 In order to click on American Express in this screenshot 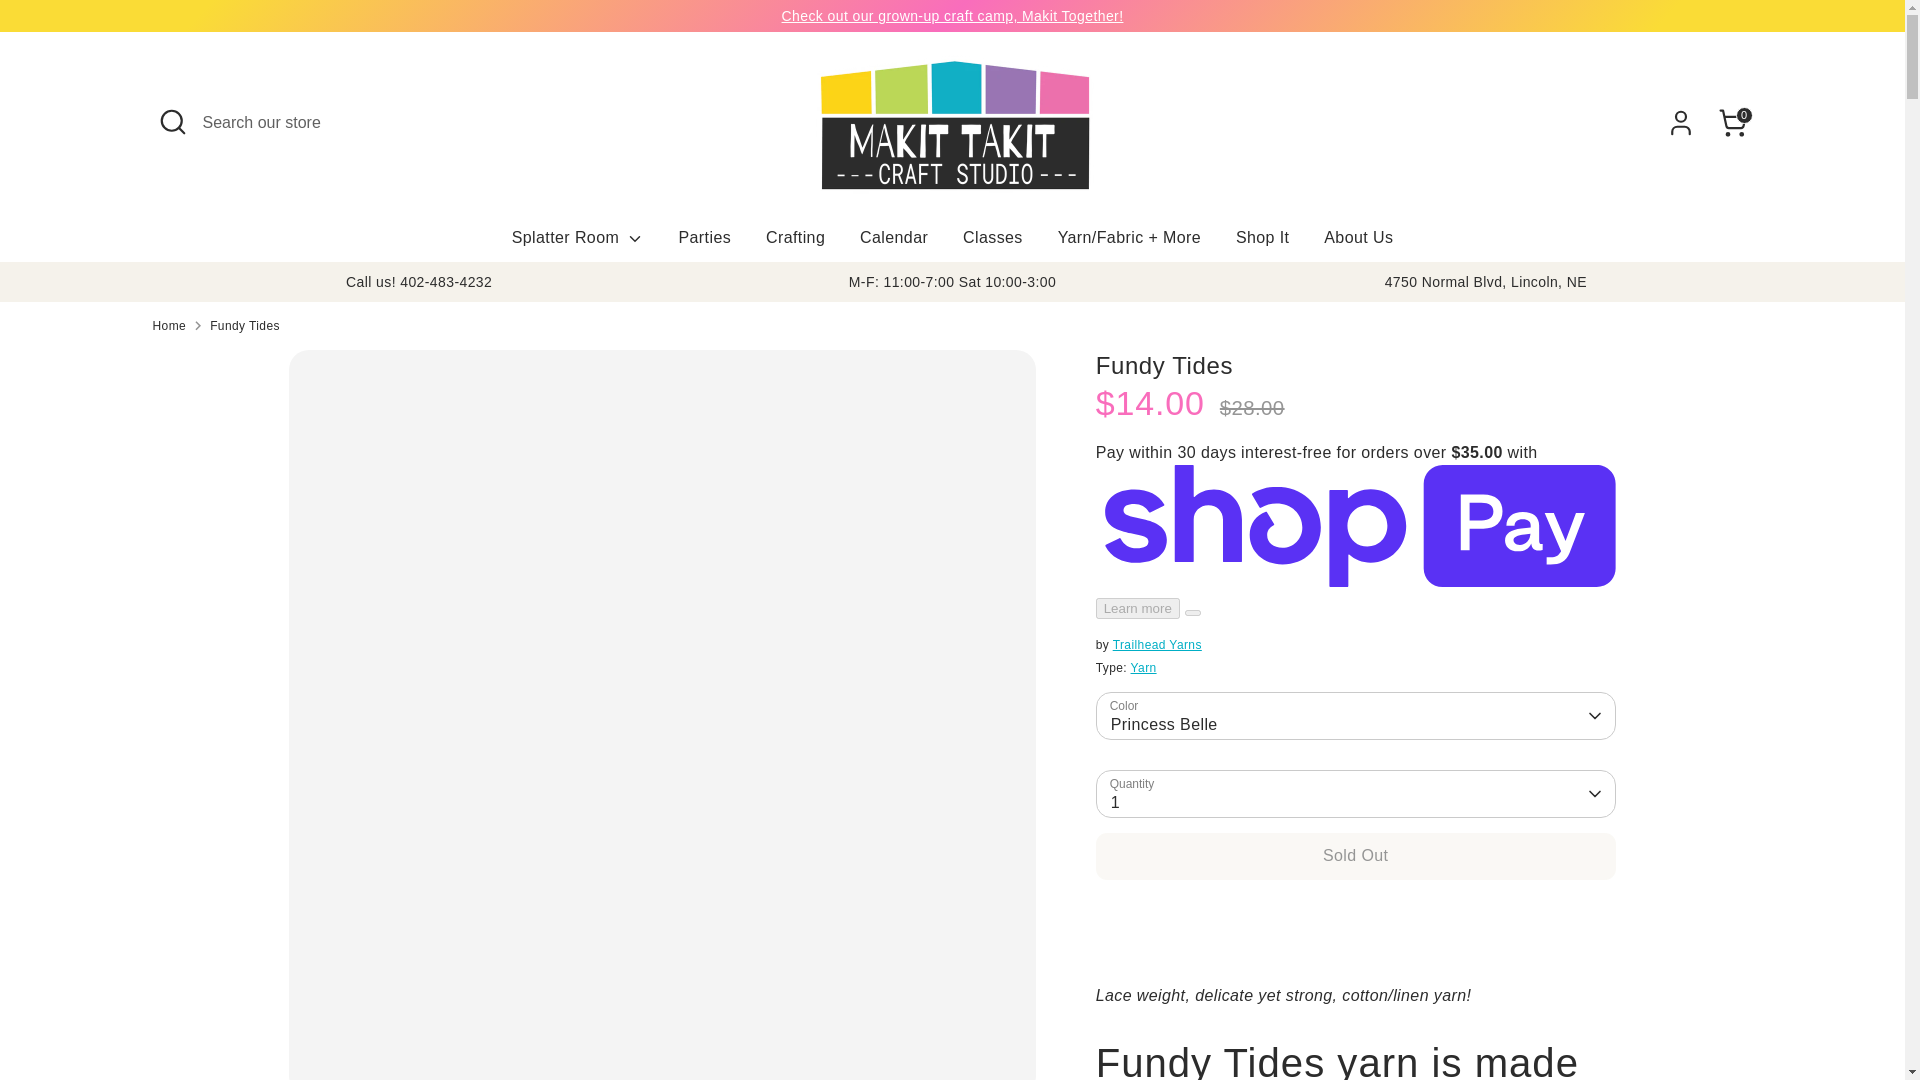, I will do `click(1330, 1017)`.